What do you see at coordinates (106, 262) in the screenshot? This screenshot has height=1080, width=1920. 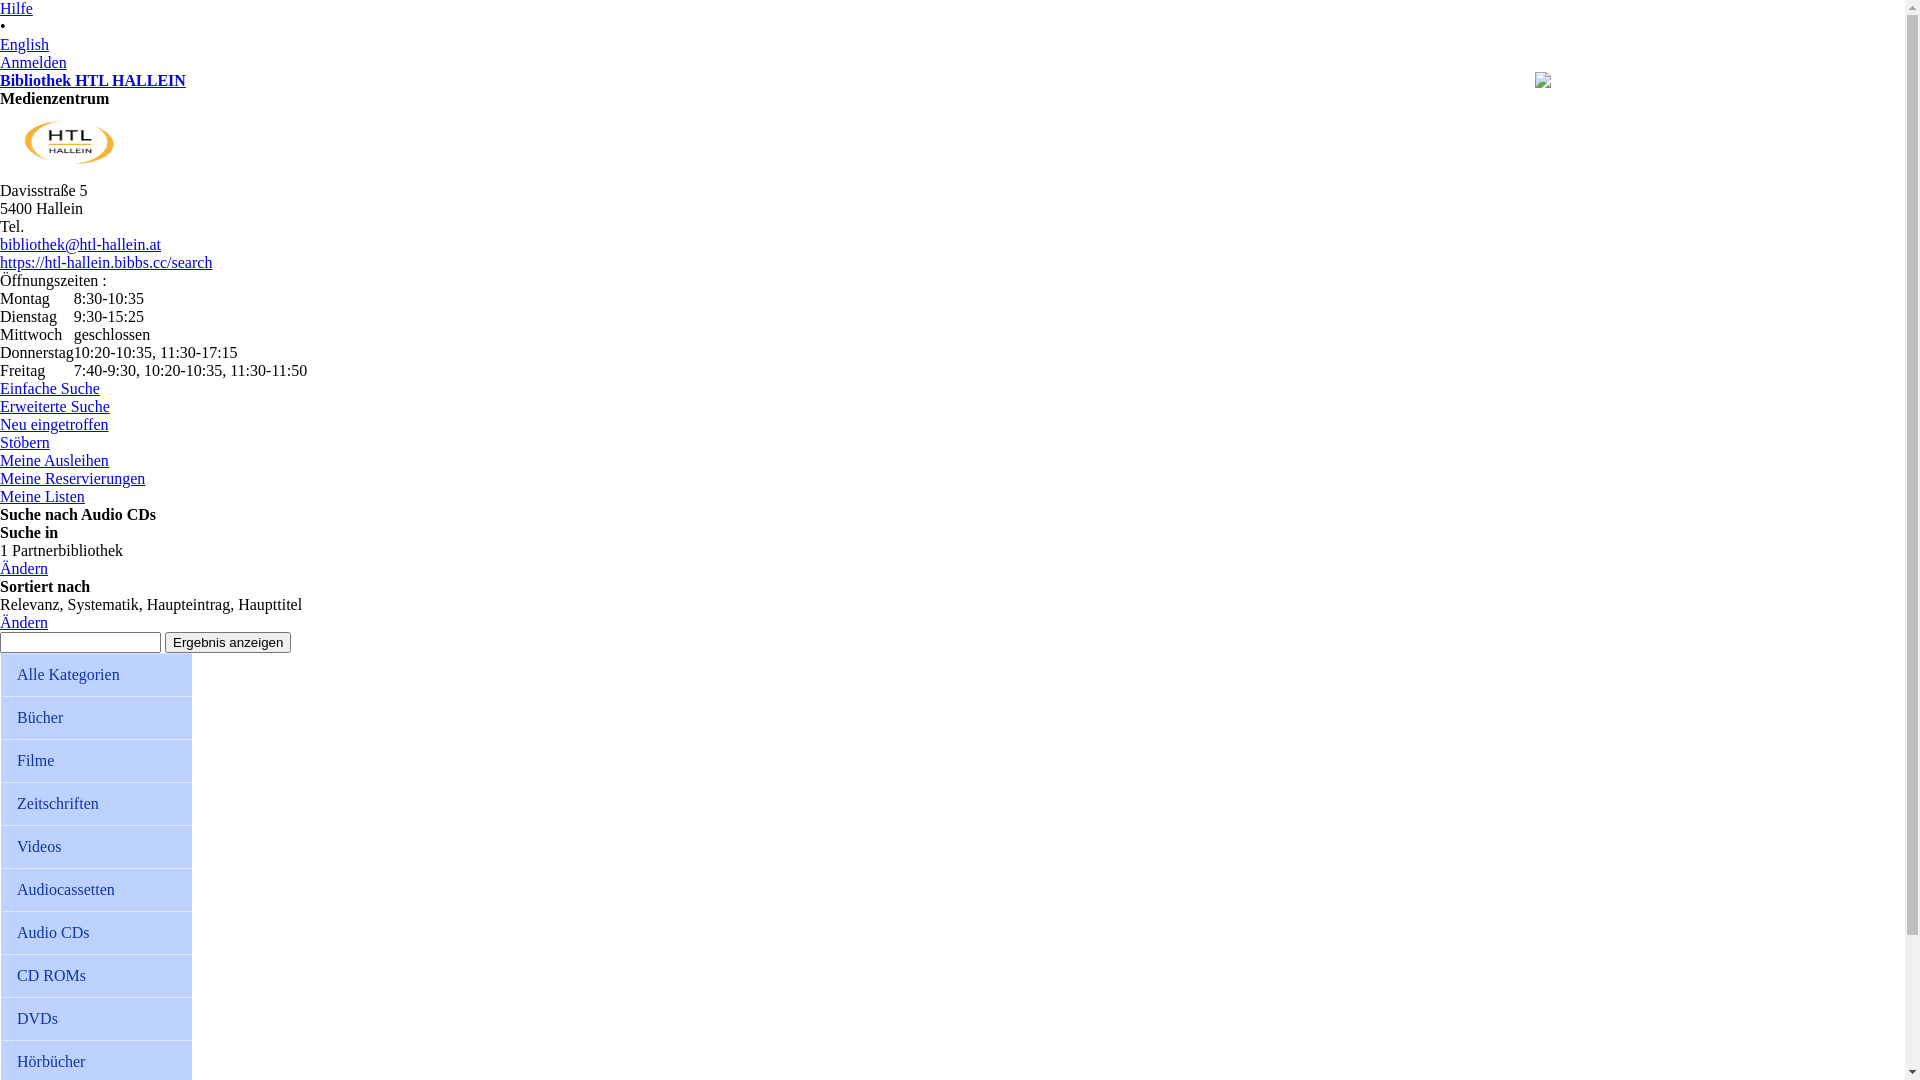 I see `https://htl-hallein.bibbs.cc/search` at bounding box center [106, 262].